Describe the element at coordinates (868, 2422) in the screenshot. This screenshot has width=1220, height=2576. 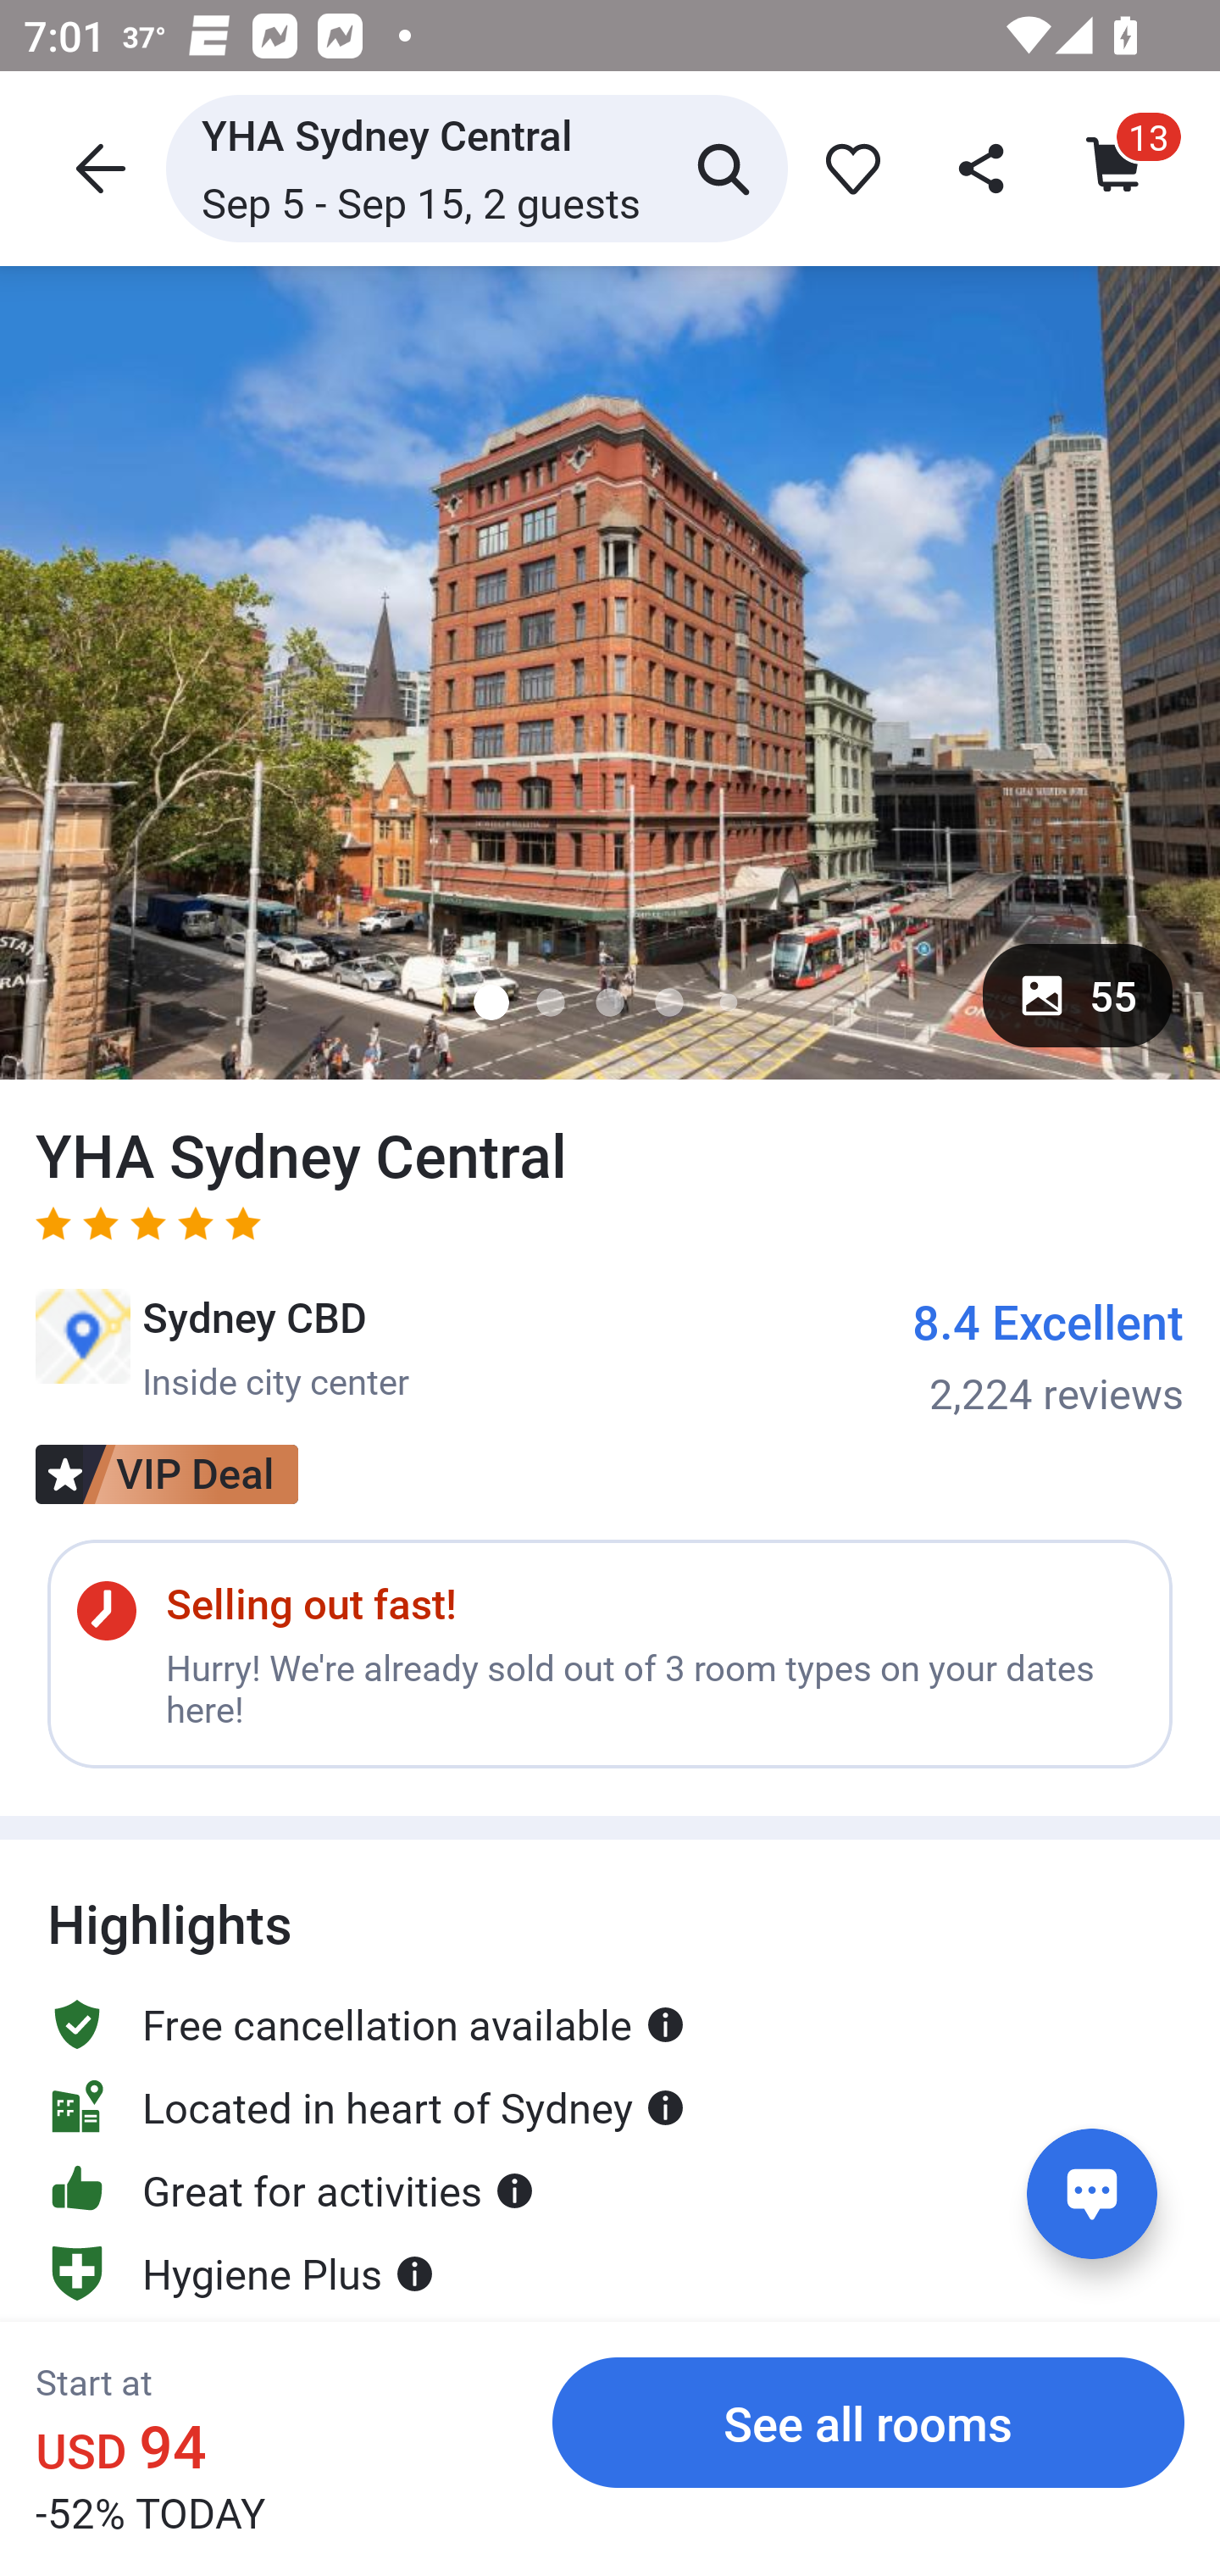
I see `See all rooms` at that location.